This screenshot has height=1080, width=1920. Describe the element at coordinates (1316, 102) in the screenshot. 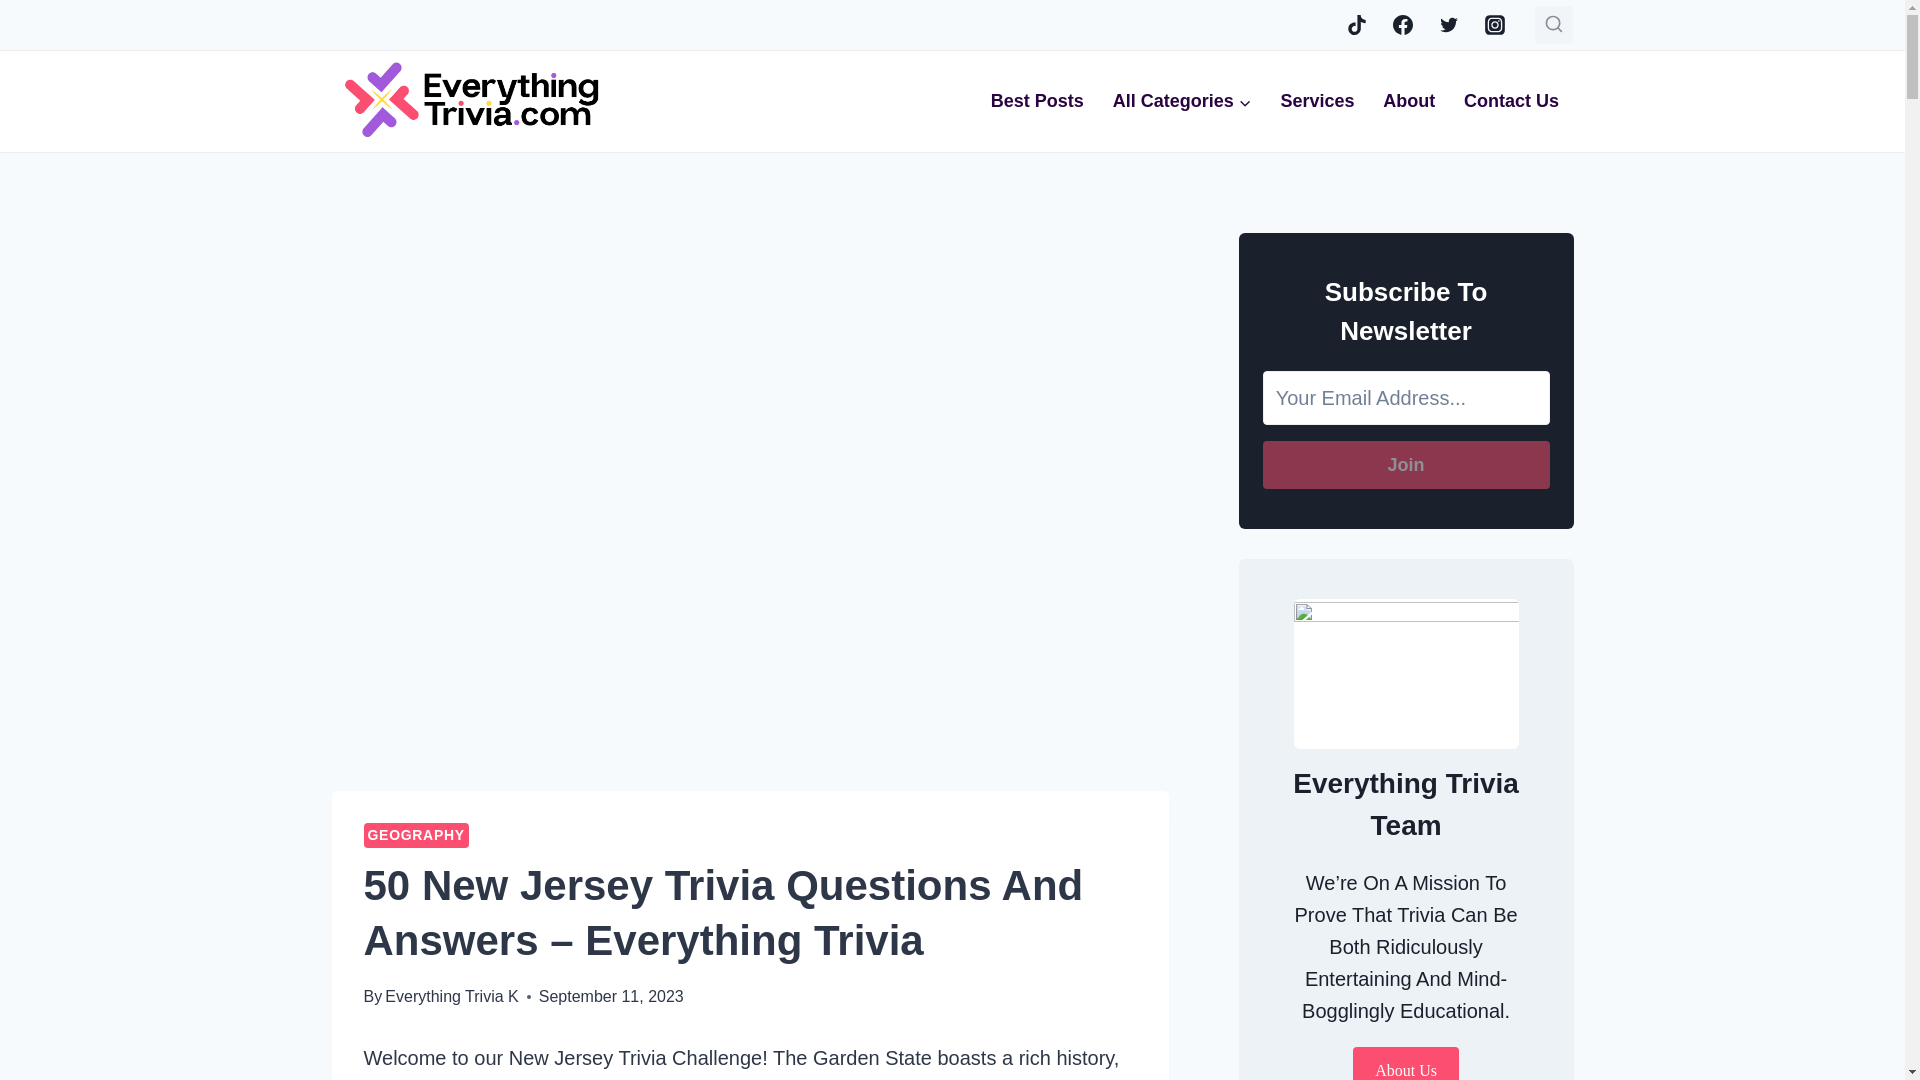

I see `Services` at that location.